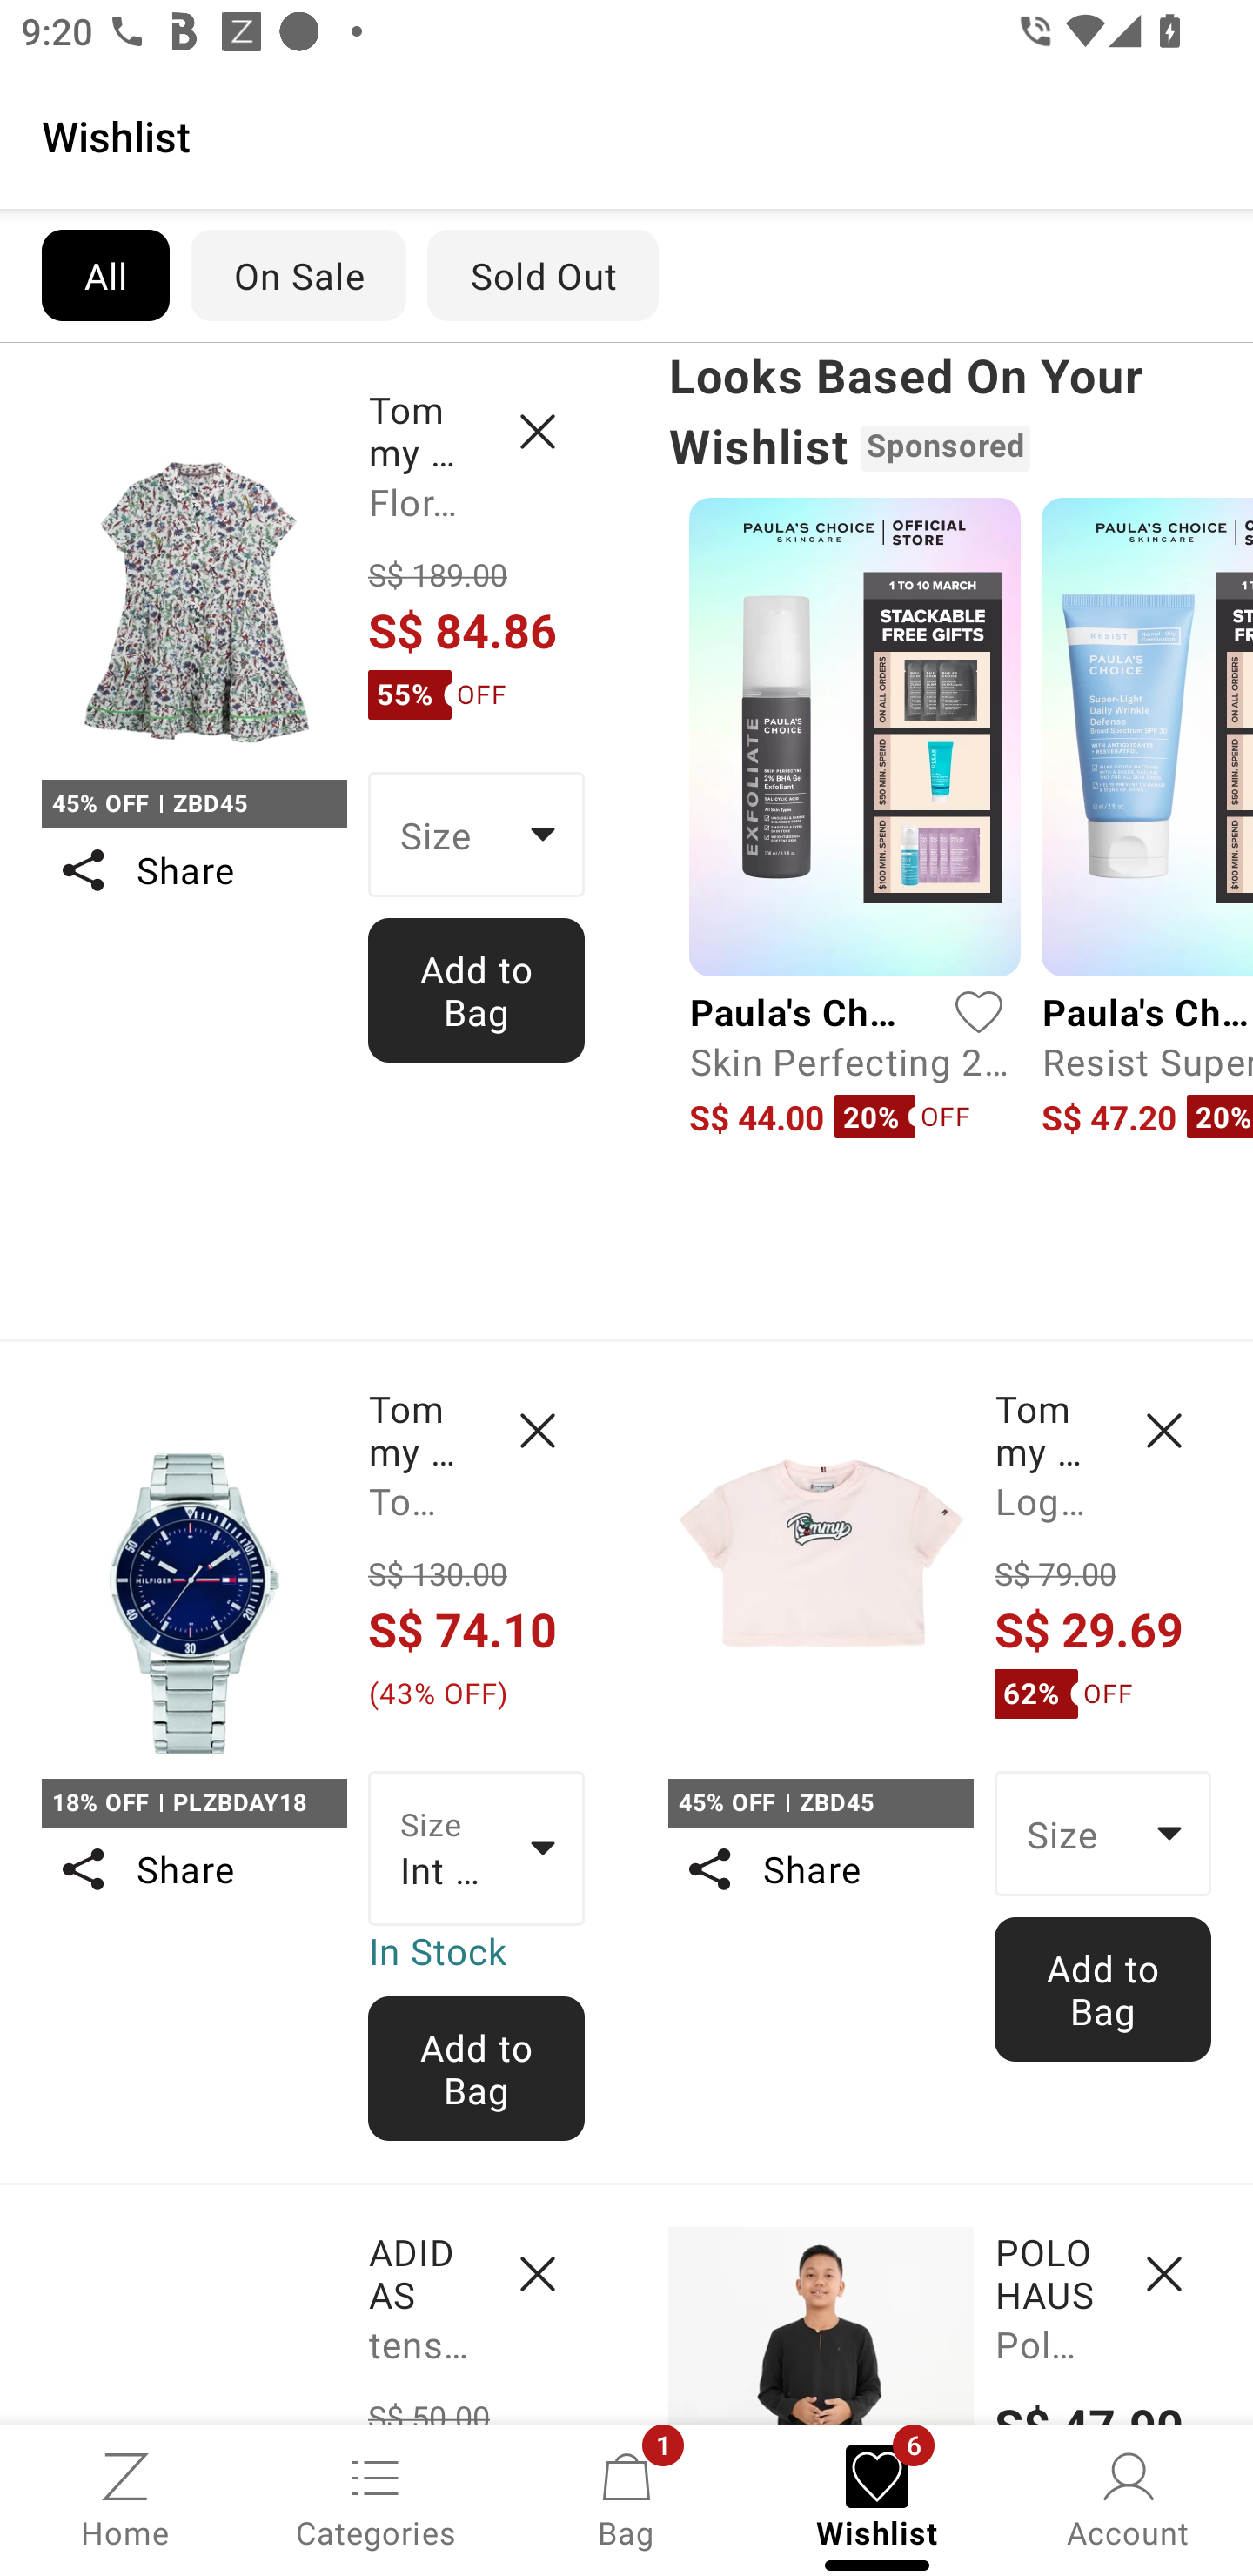 This screenshot has height=2576, width=1253. What do you see at coordinates (543, 275) in the screenshot?
I see `Sold Out` at bounding box center [543, 275].